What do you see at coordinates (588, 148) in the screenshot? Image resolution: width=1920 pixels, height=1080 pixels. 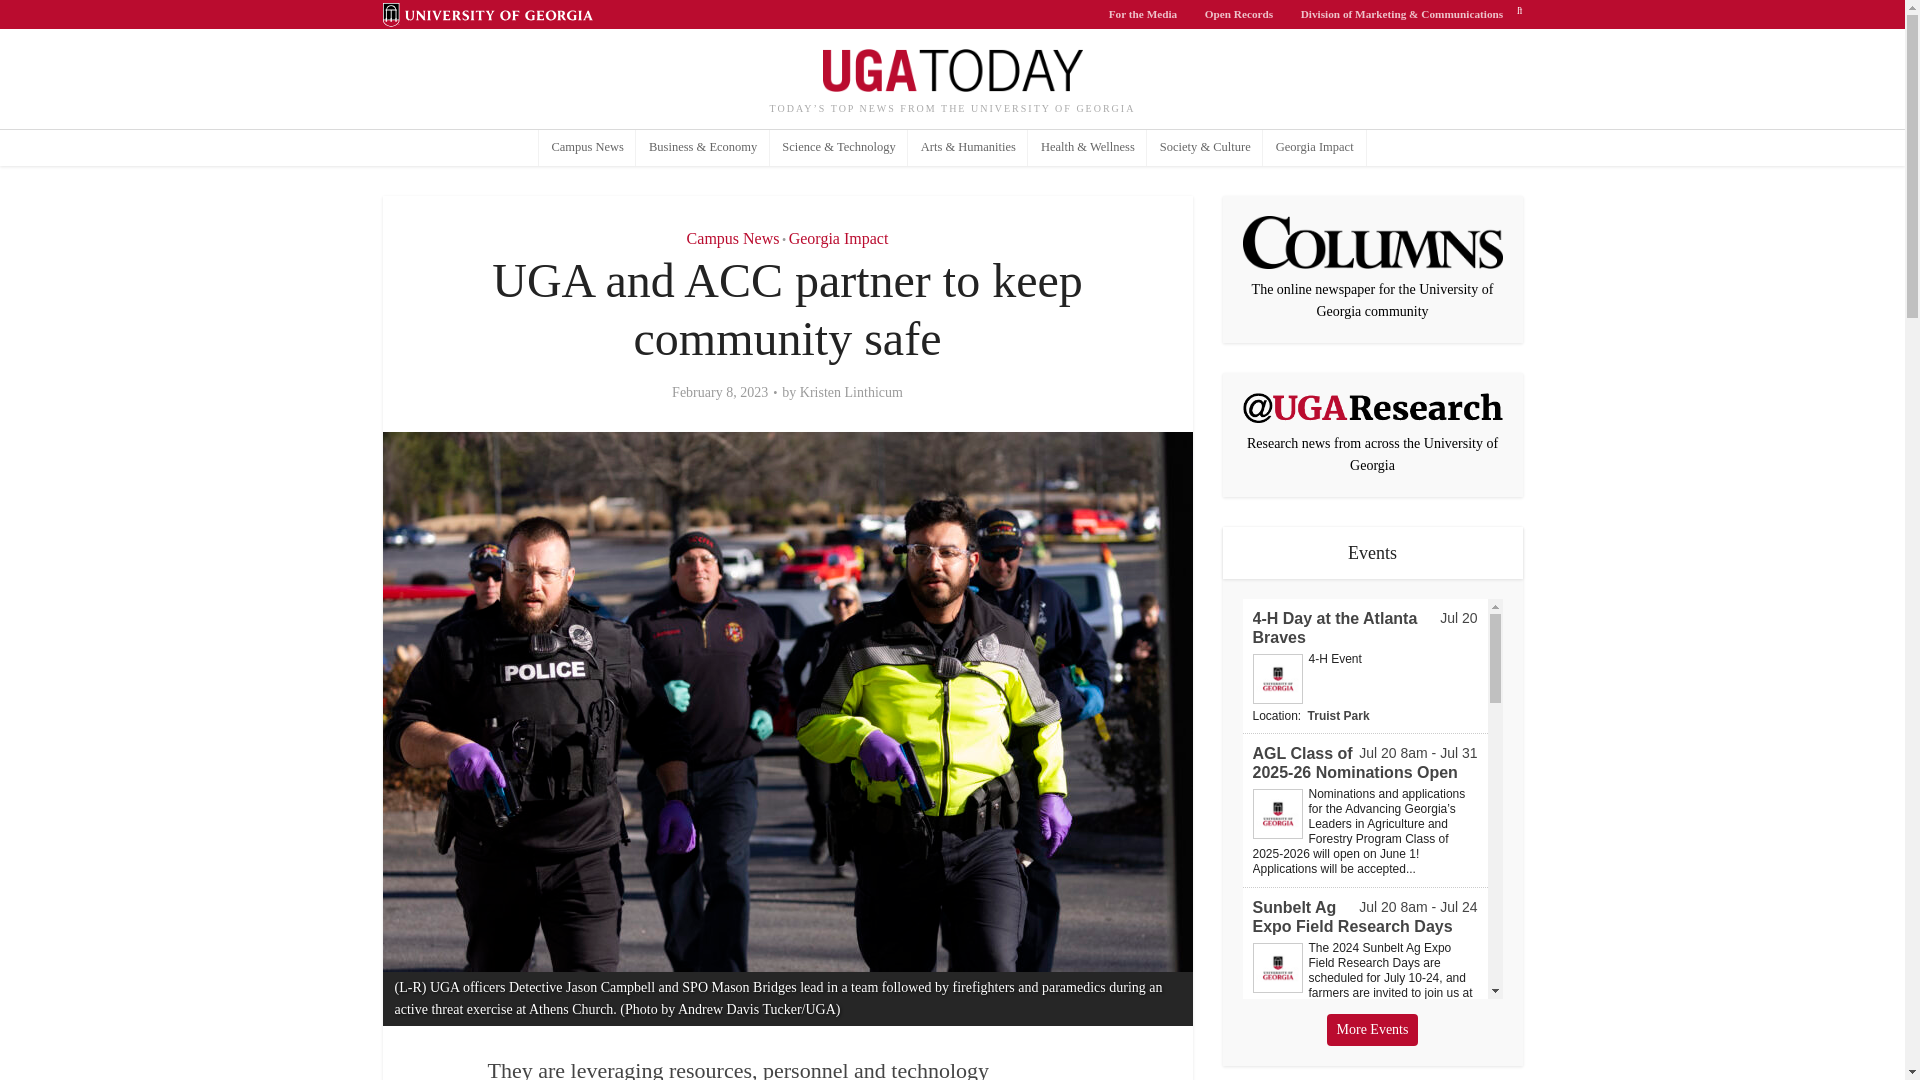 I see `Campus News` at bounding box center [588, 148].